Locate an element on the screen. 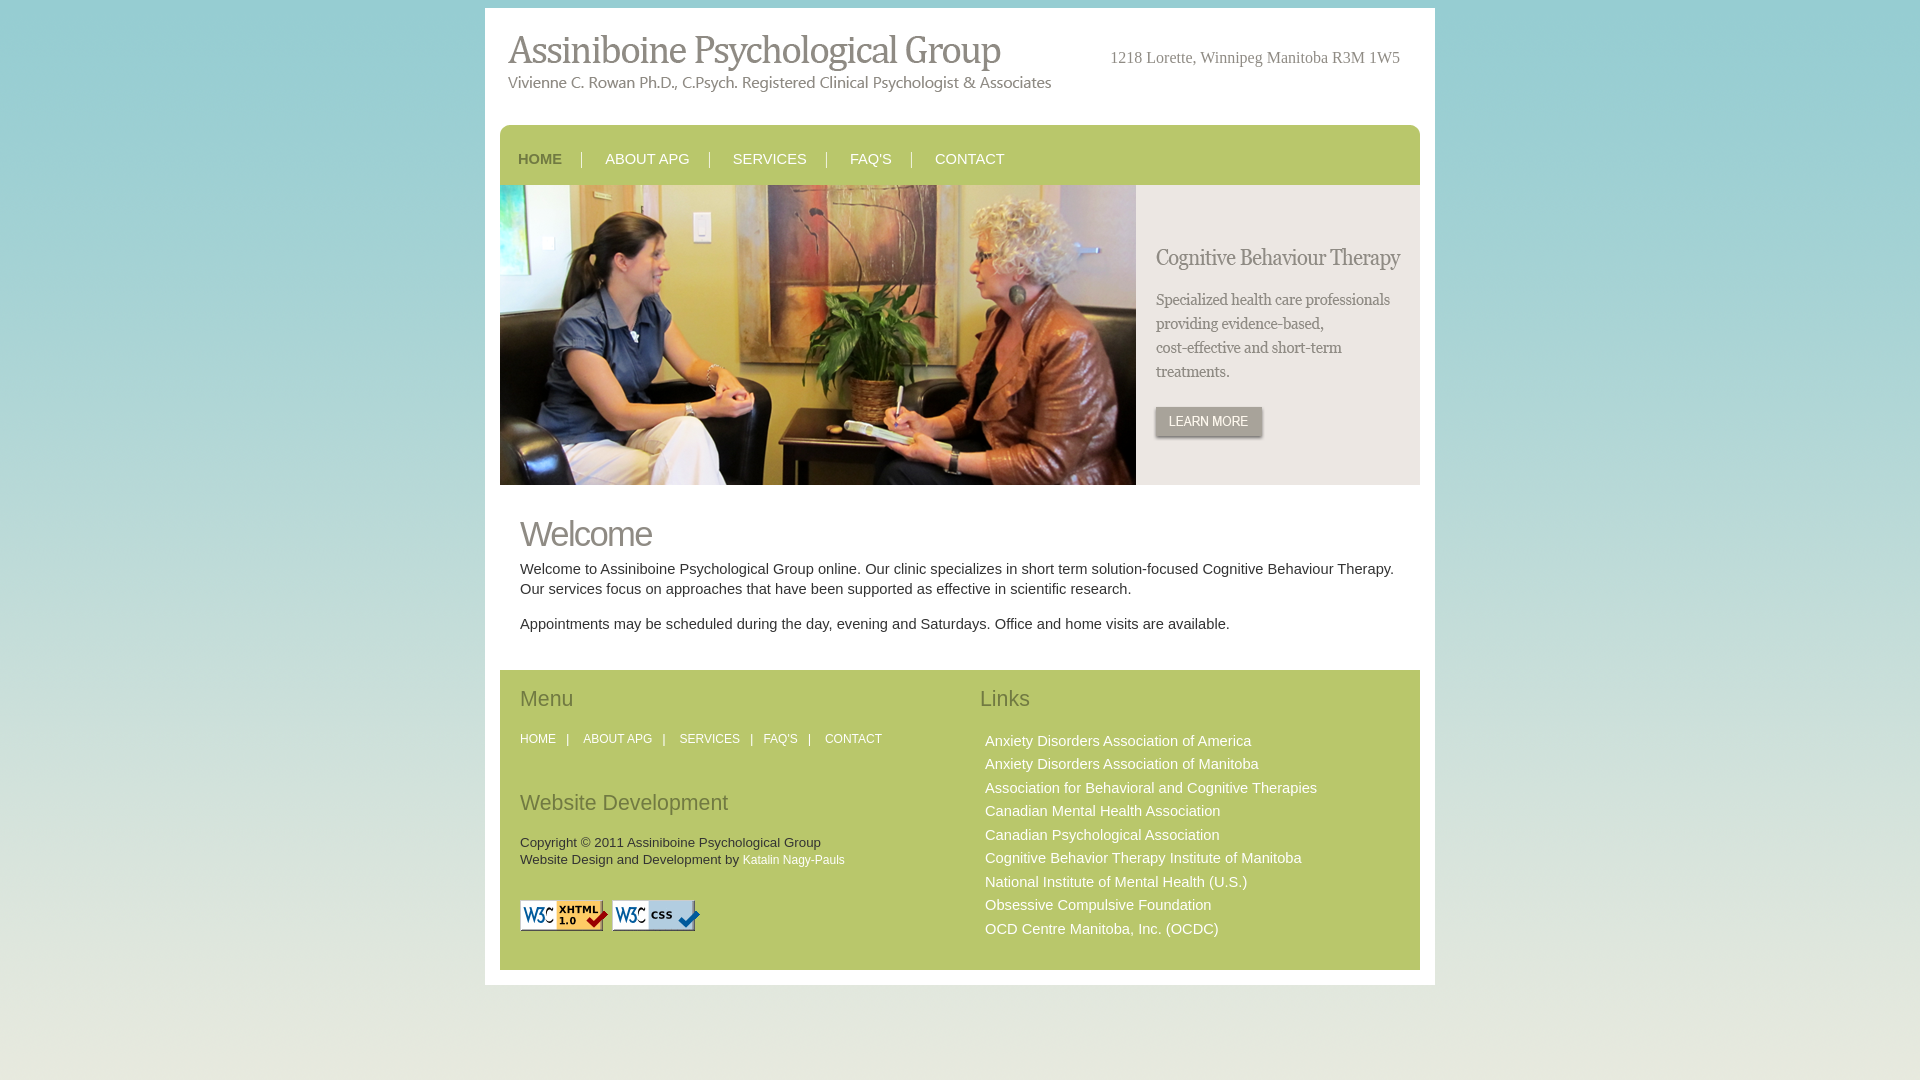  SERVICES is located at coordinates (709, 739).